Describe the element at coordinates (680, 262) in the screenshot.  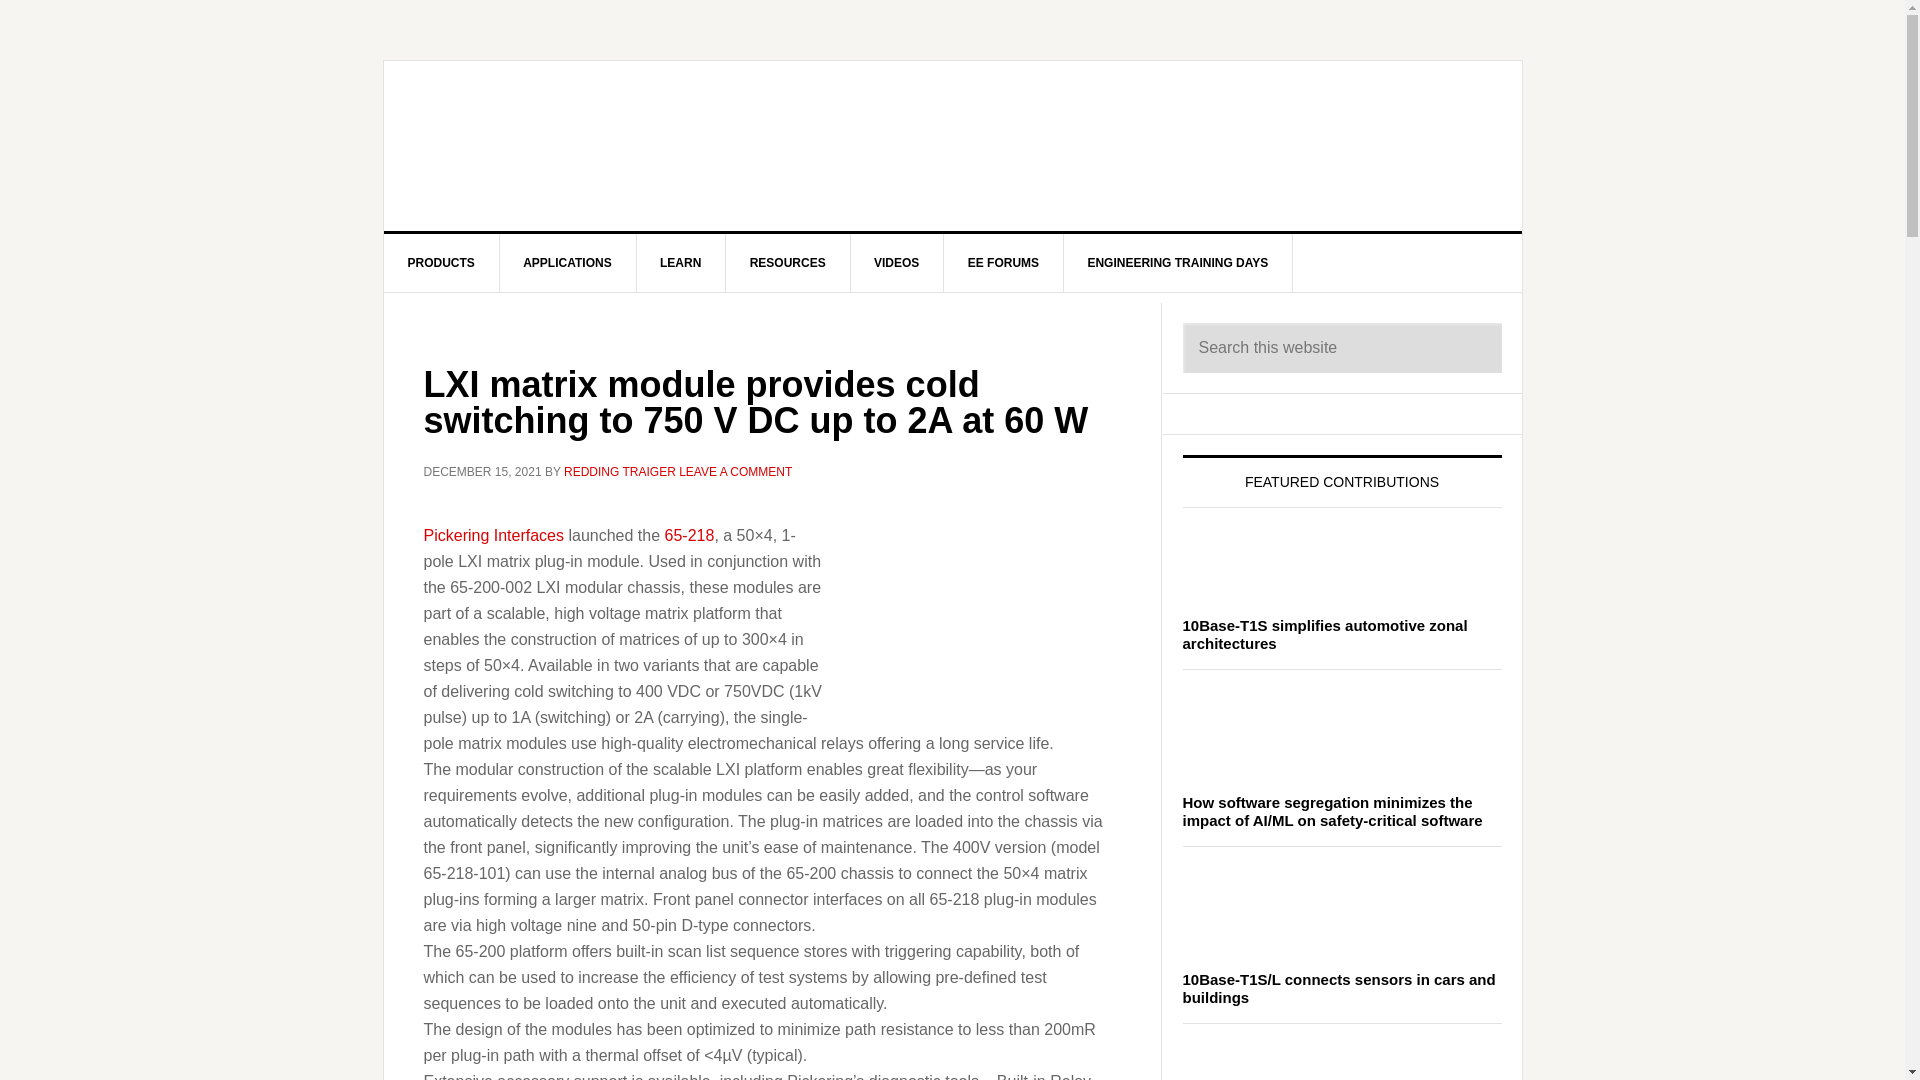
I see `LEARN` at that location.